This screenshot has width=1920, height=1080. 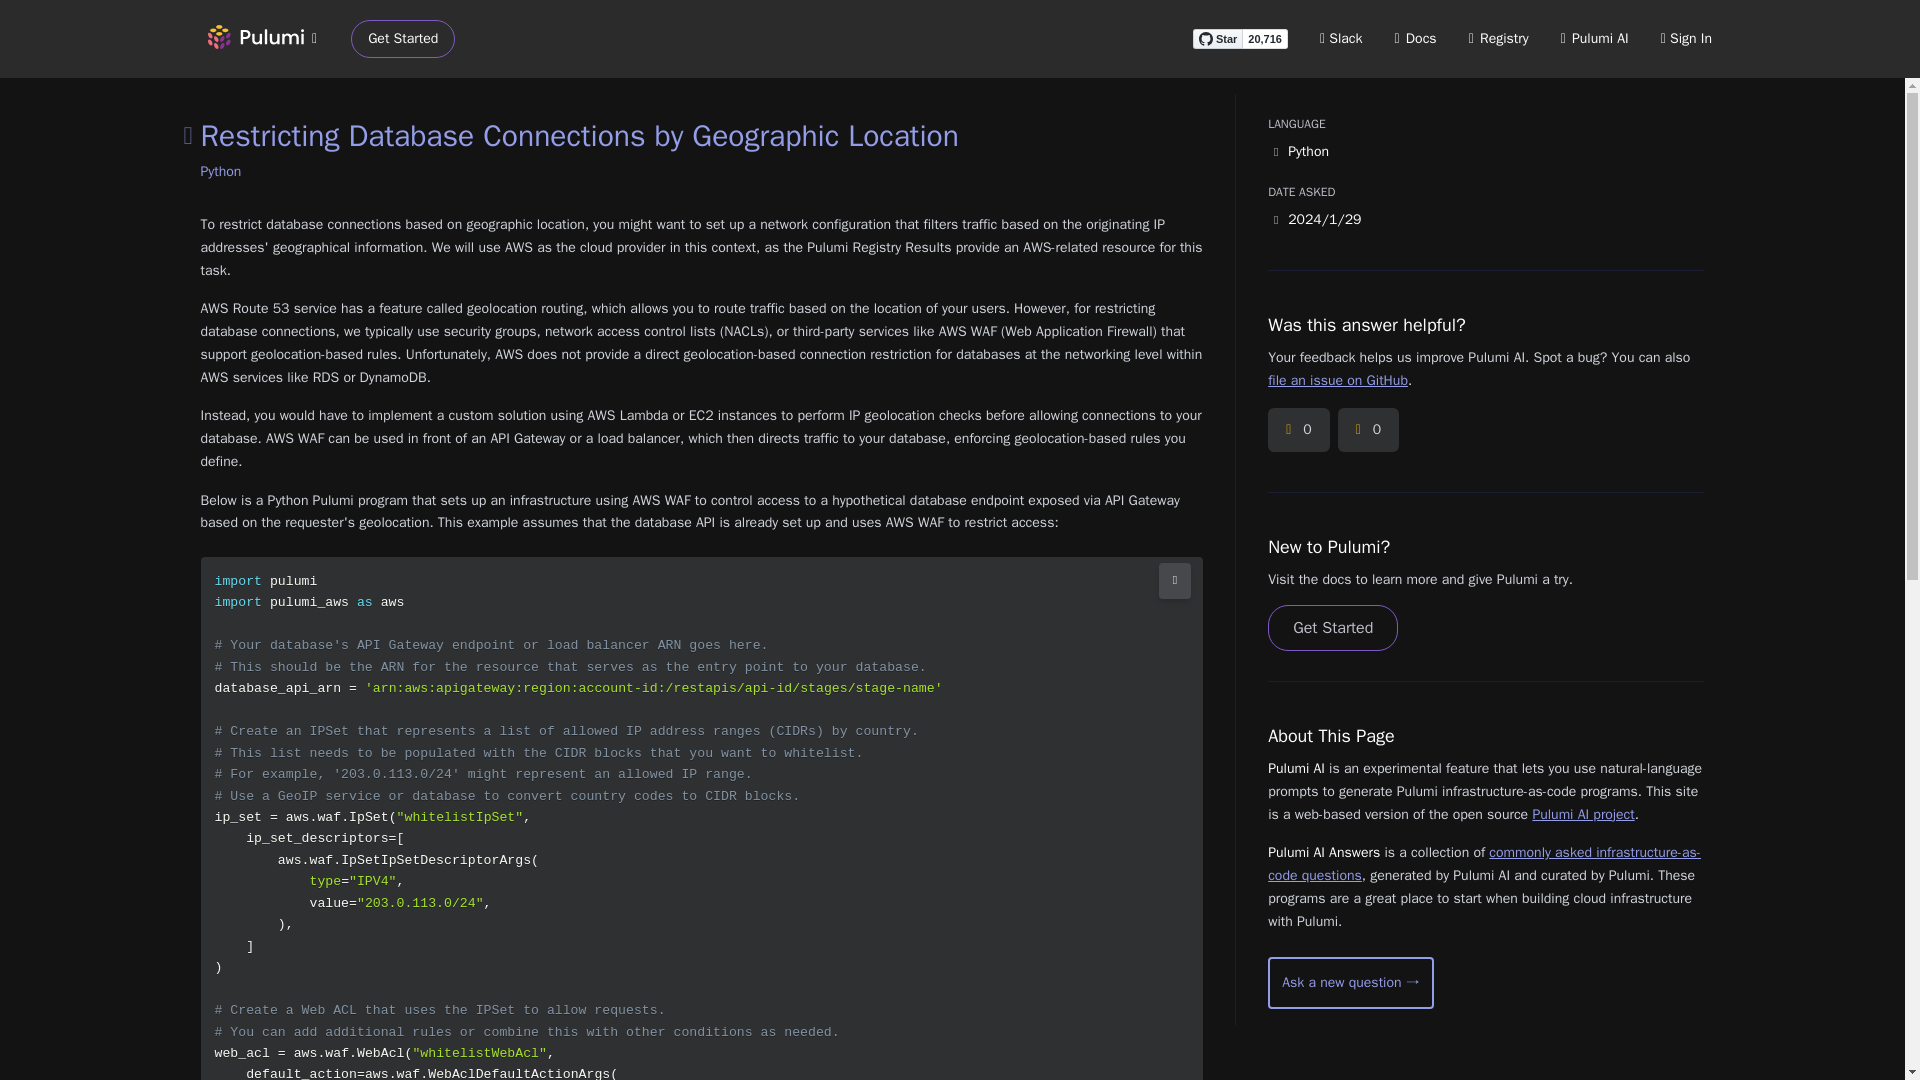 What do you see at coordinates (1368, 430) in the screenshot?
I see `Downvote this answer` at bounding box center [1368, 430].